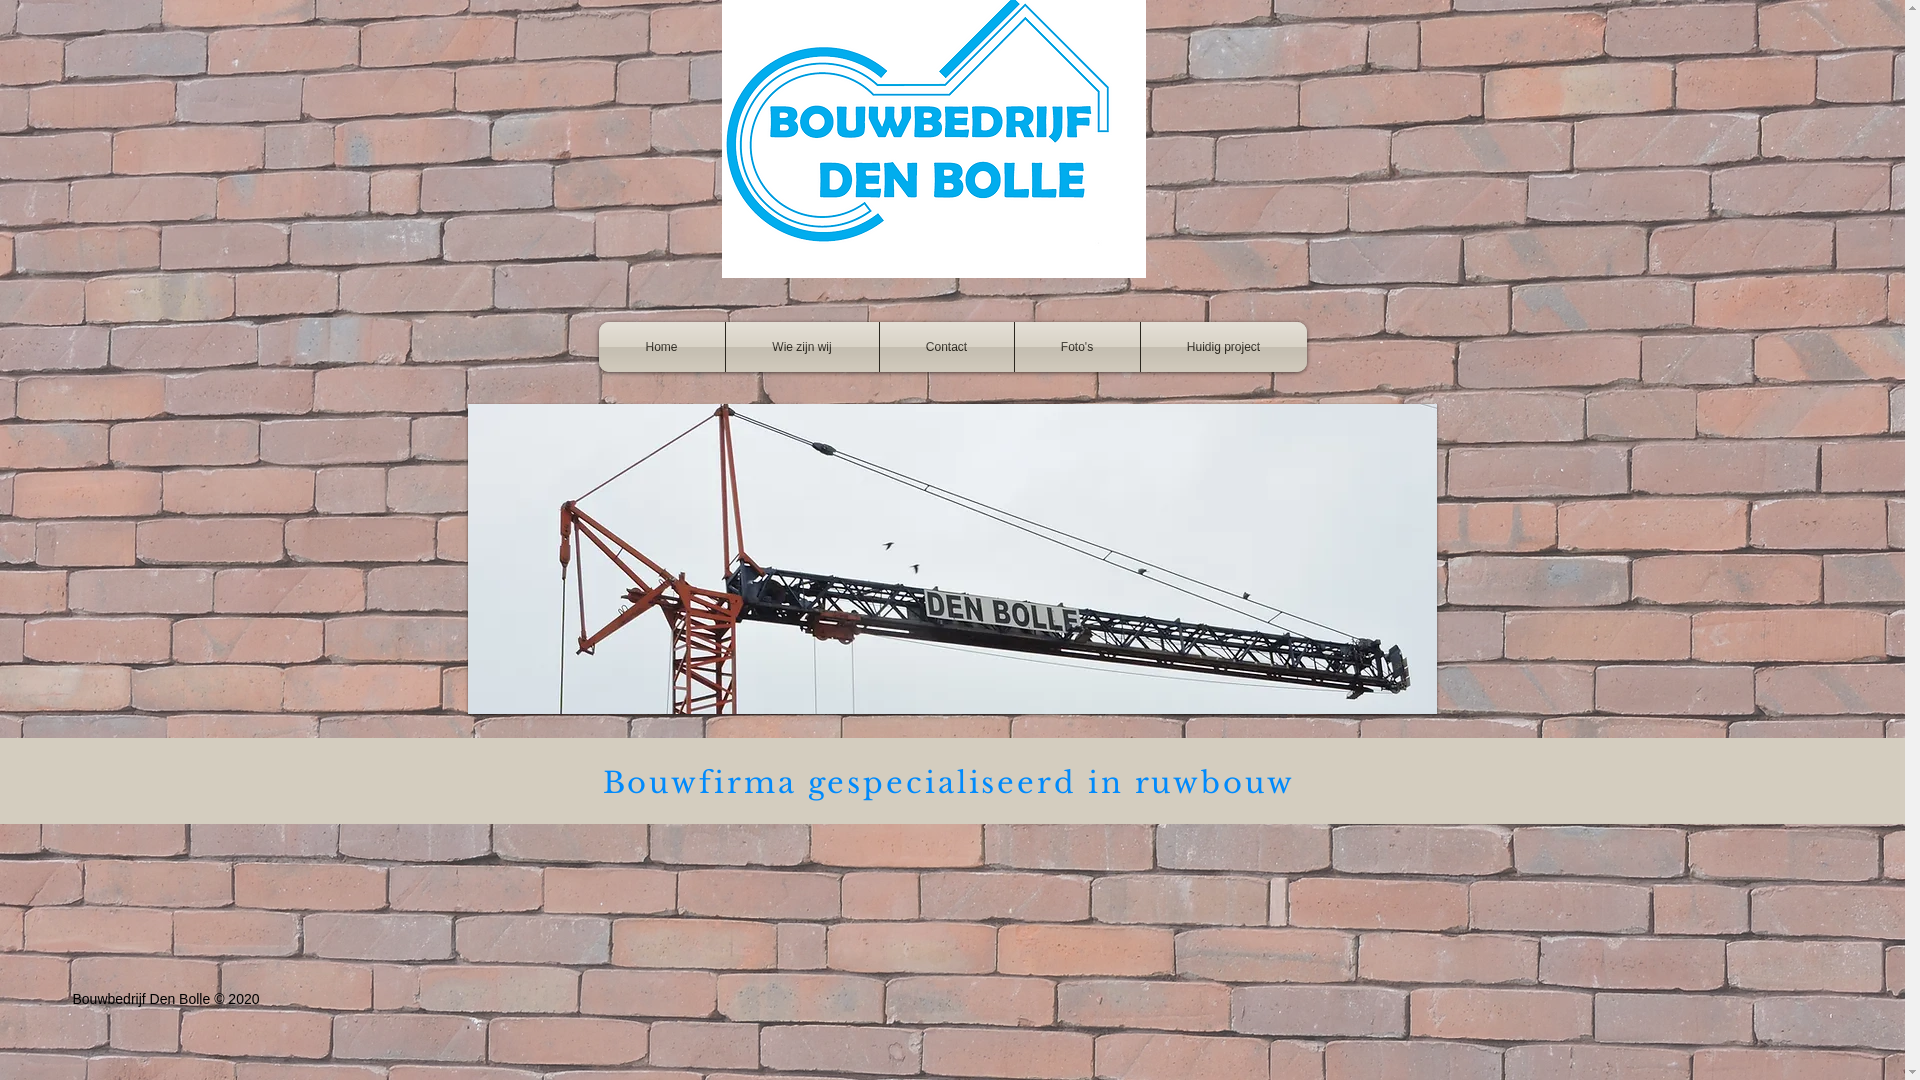  What do you see at coordinates (1223, 347) in the screenshot?
I see `Huidig project` at bounding box center [1223, 347].